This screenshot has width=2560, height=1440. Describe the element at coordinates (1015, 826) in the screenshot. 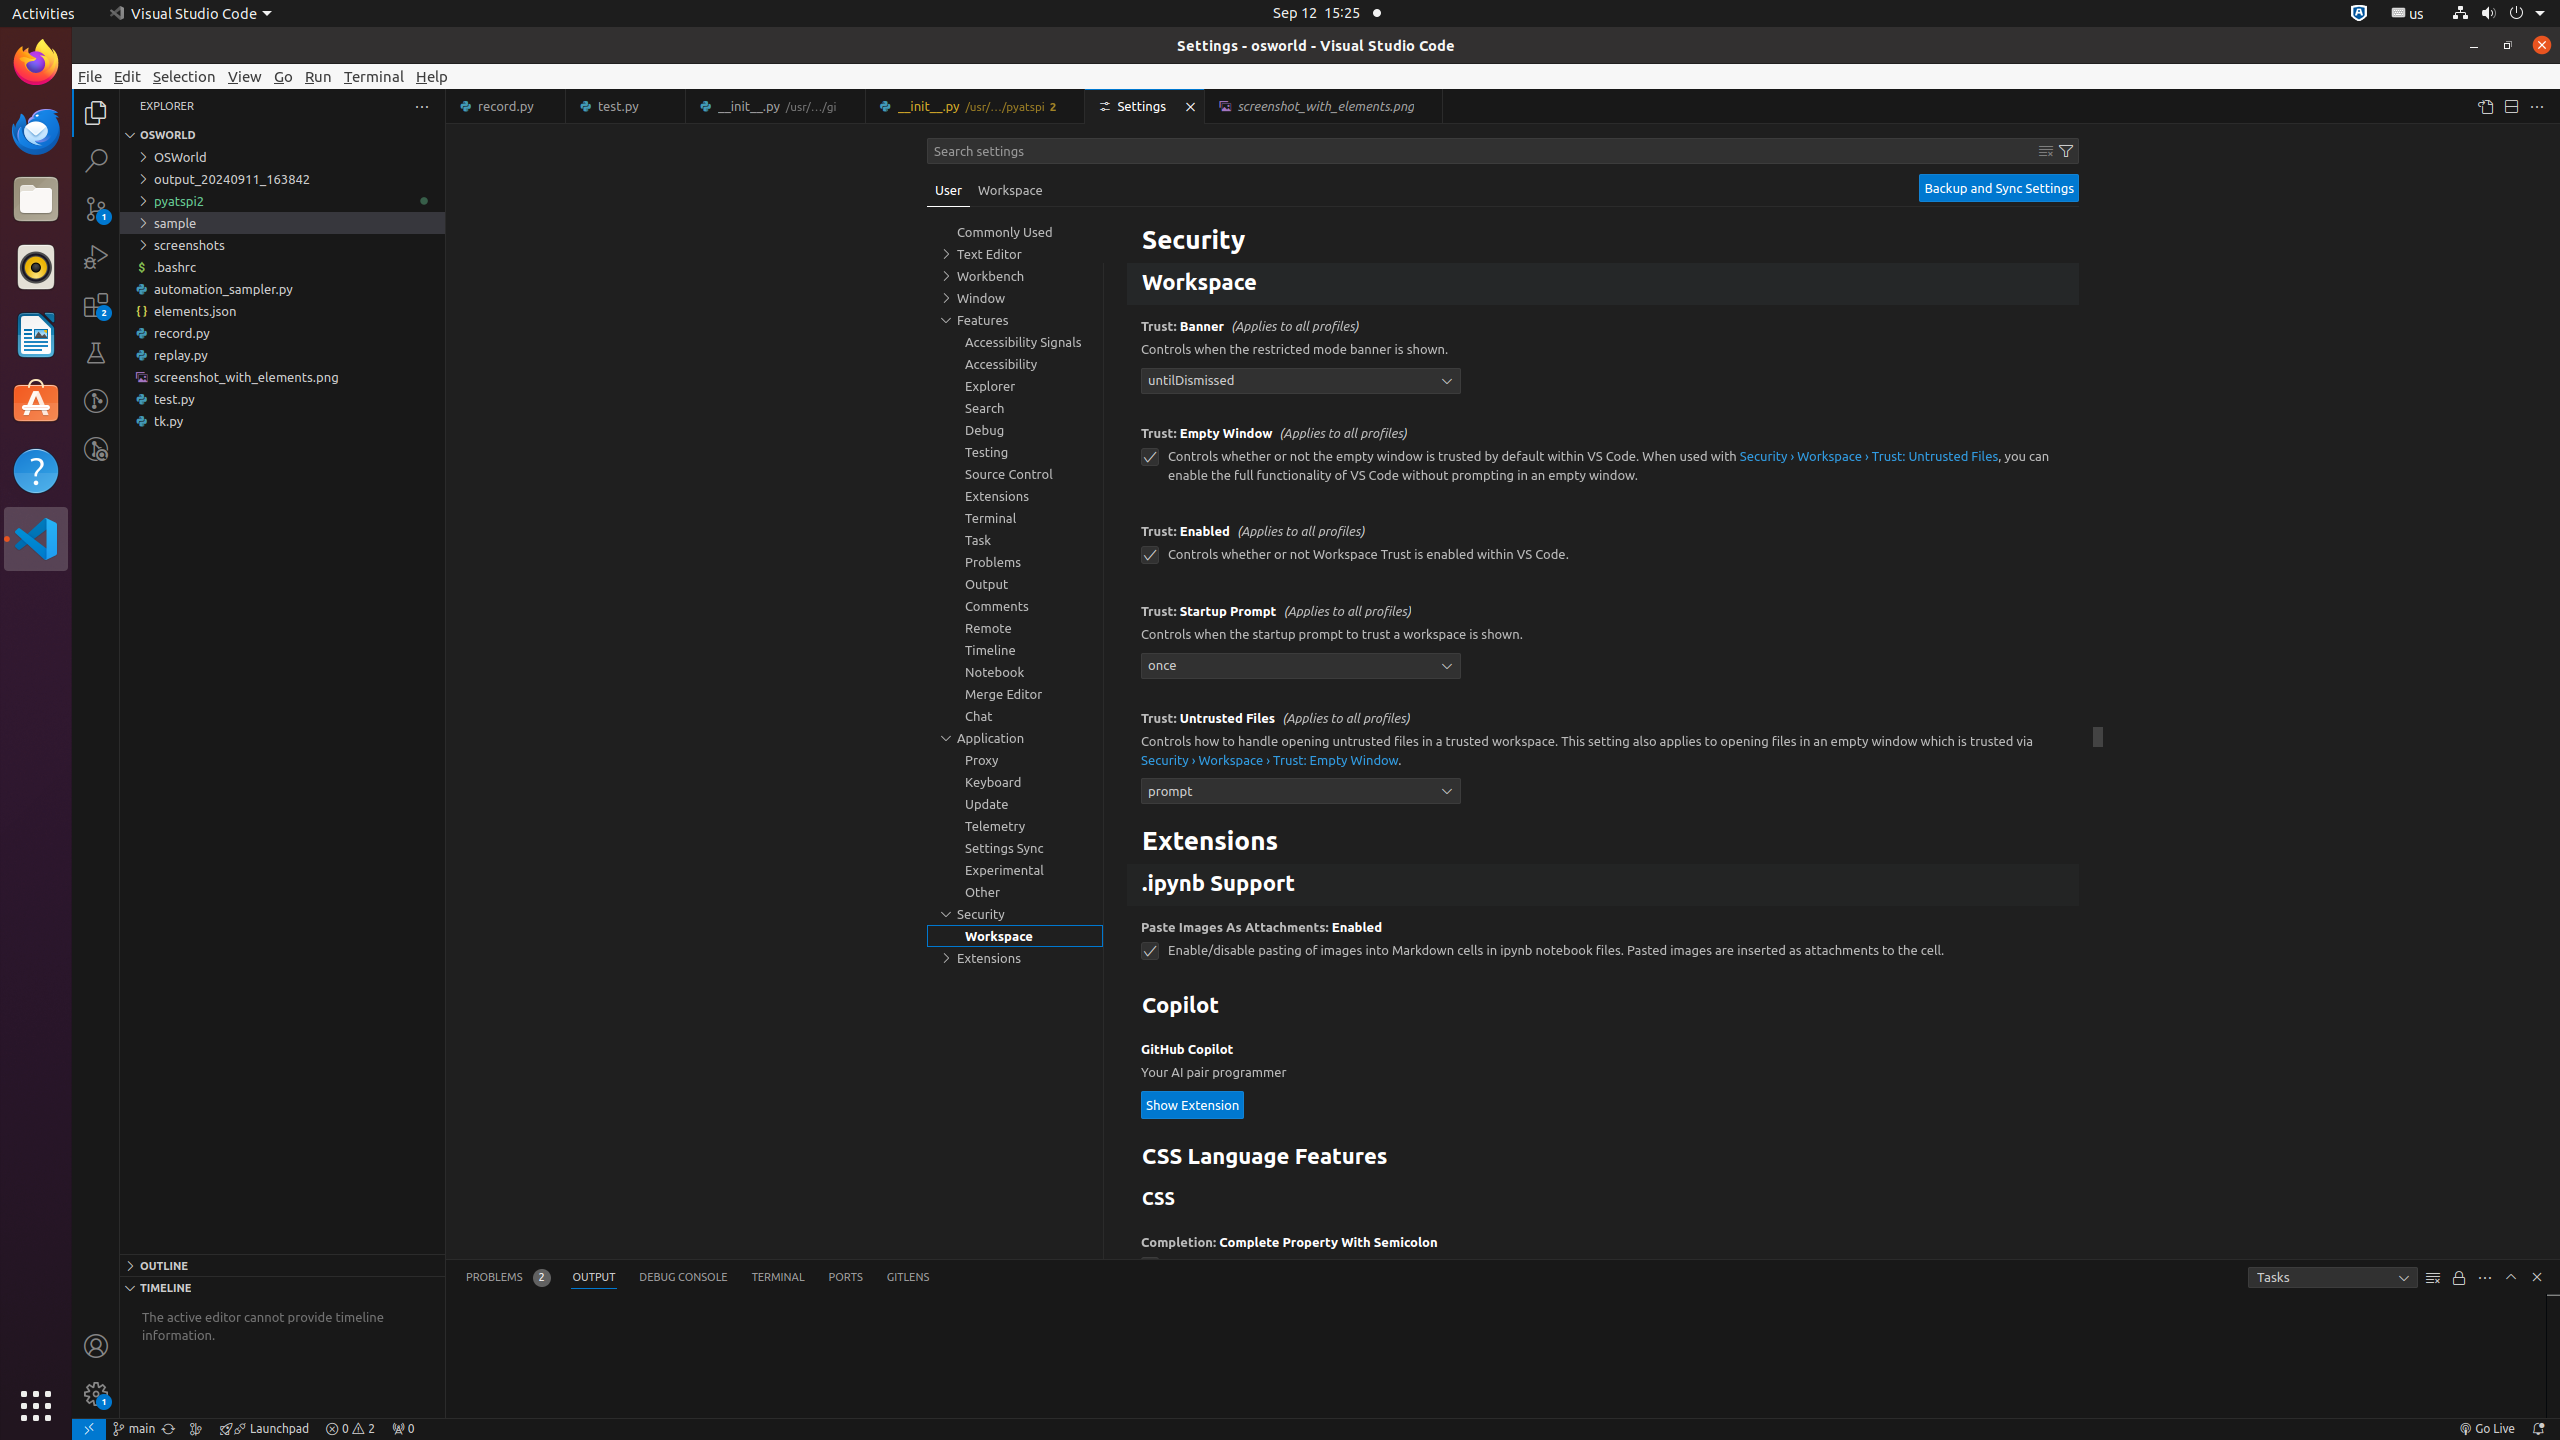

I see `Telemetry, group` at that location.